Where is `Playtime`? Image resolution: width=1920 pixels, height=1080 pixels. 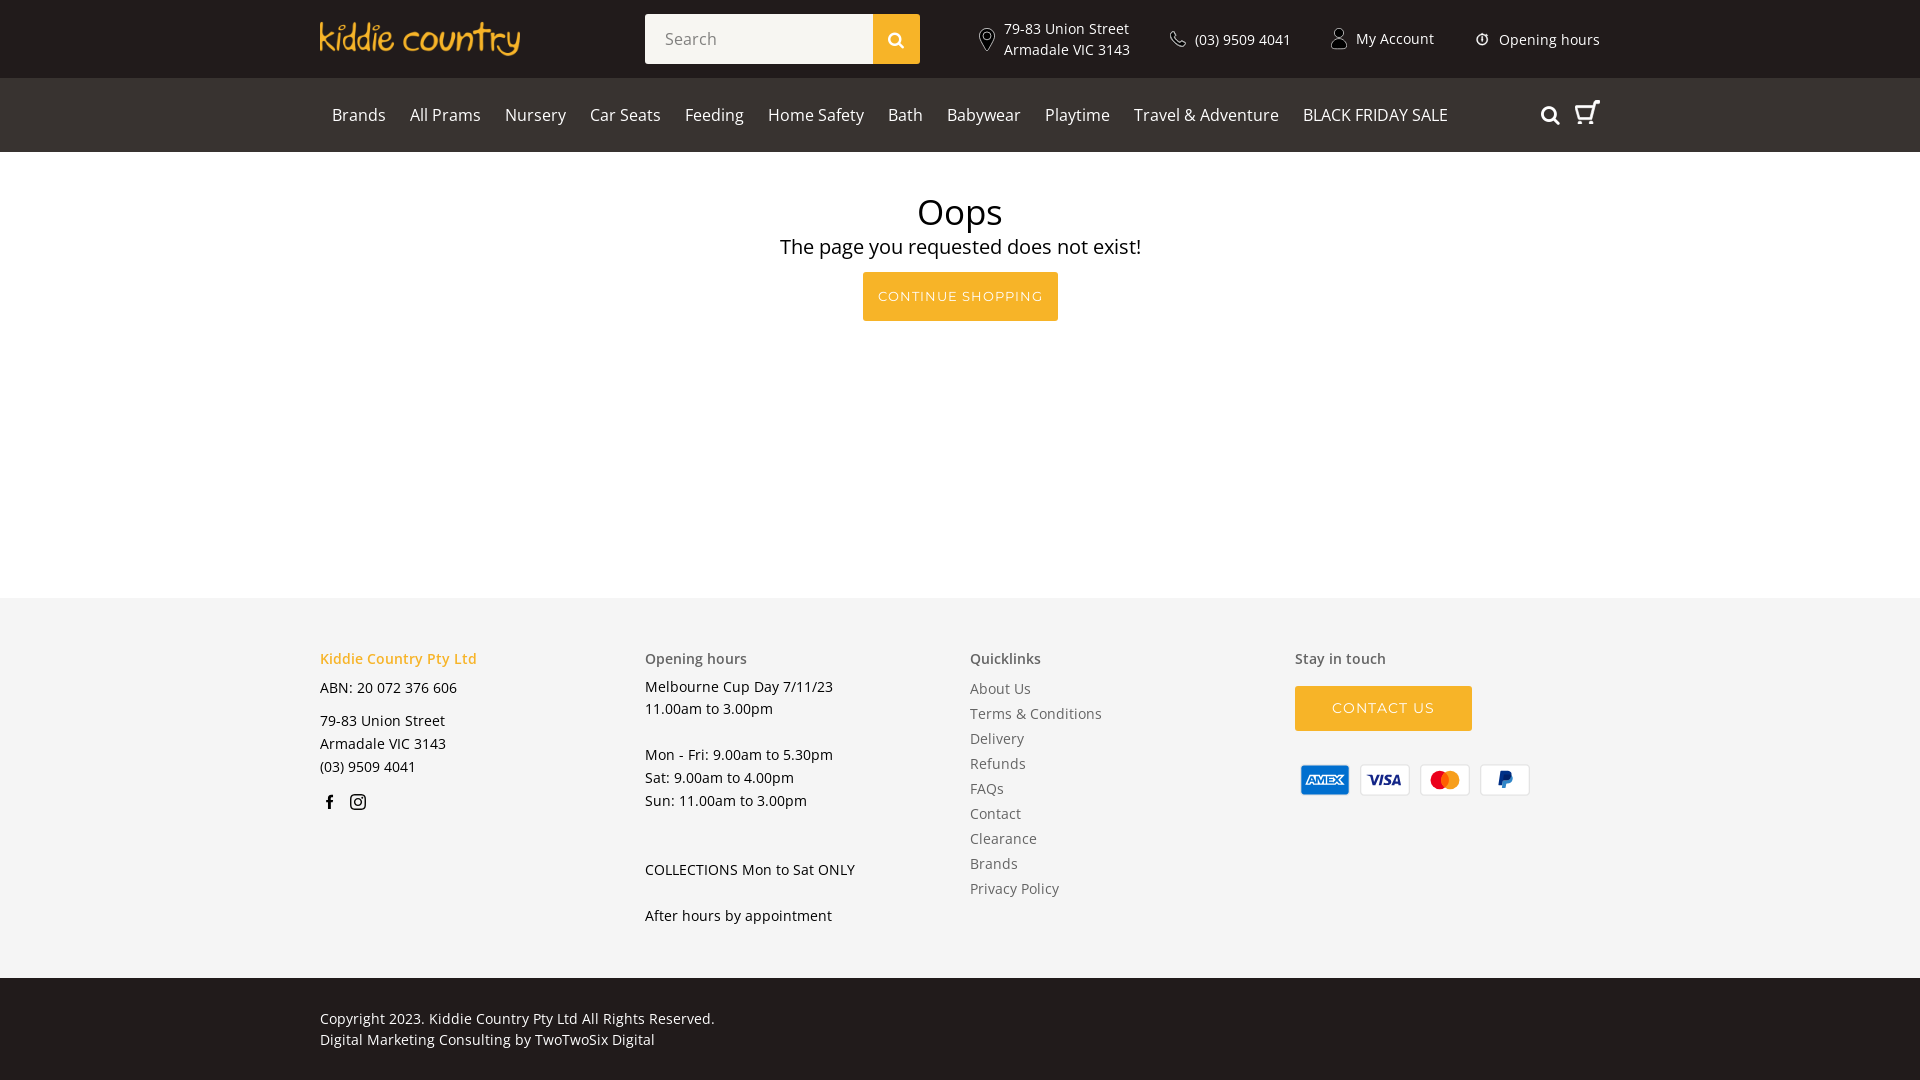 Playtime is located at coordinates (1078, 114).